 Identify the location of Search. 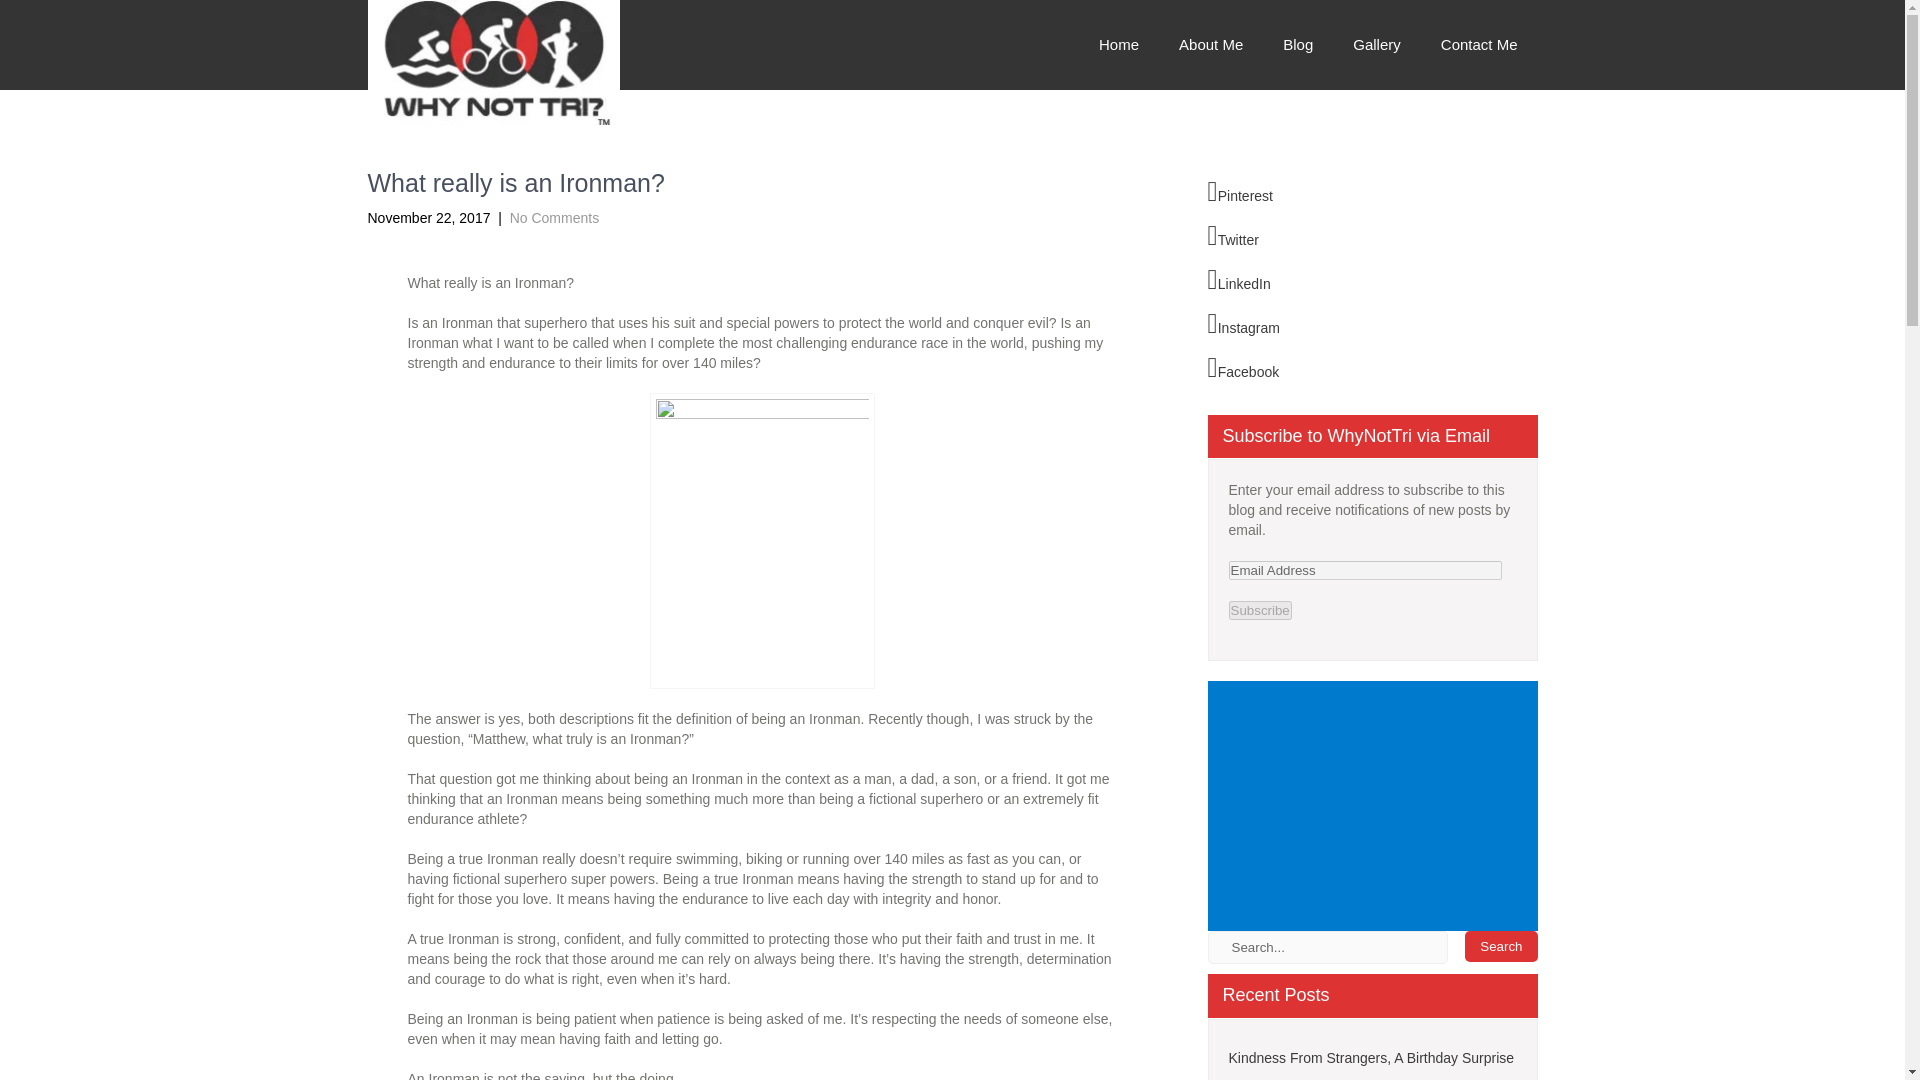
(1500, 946).